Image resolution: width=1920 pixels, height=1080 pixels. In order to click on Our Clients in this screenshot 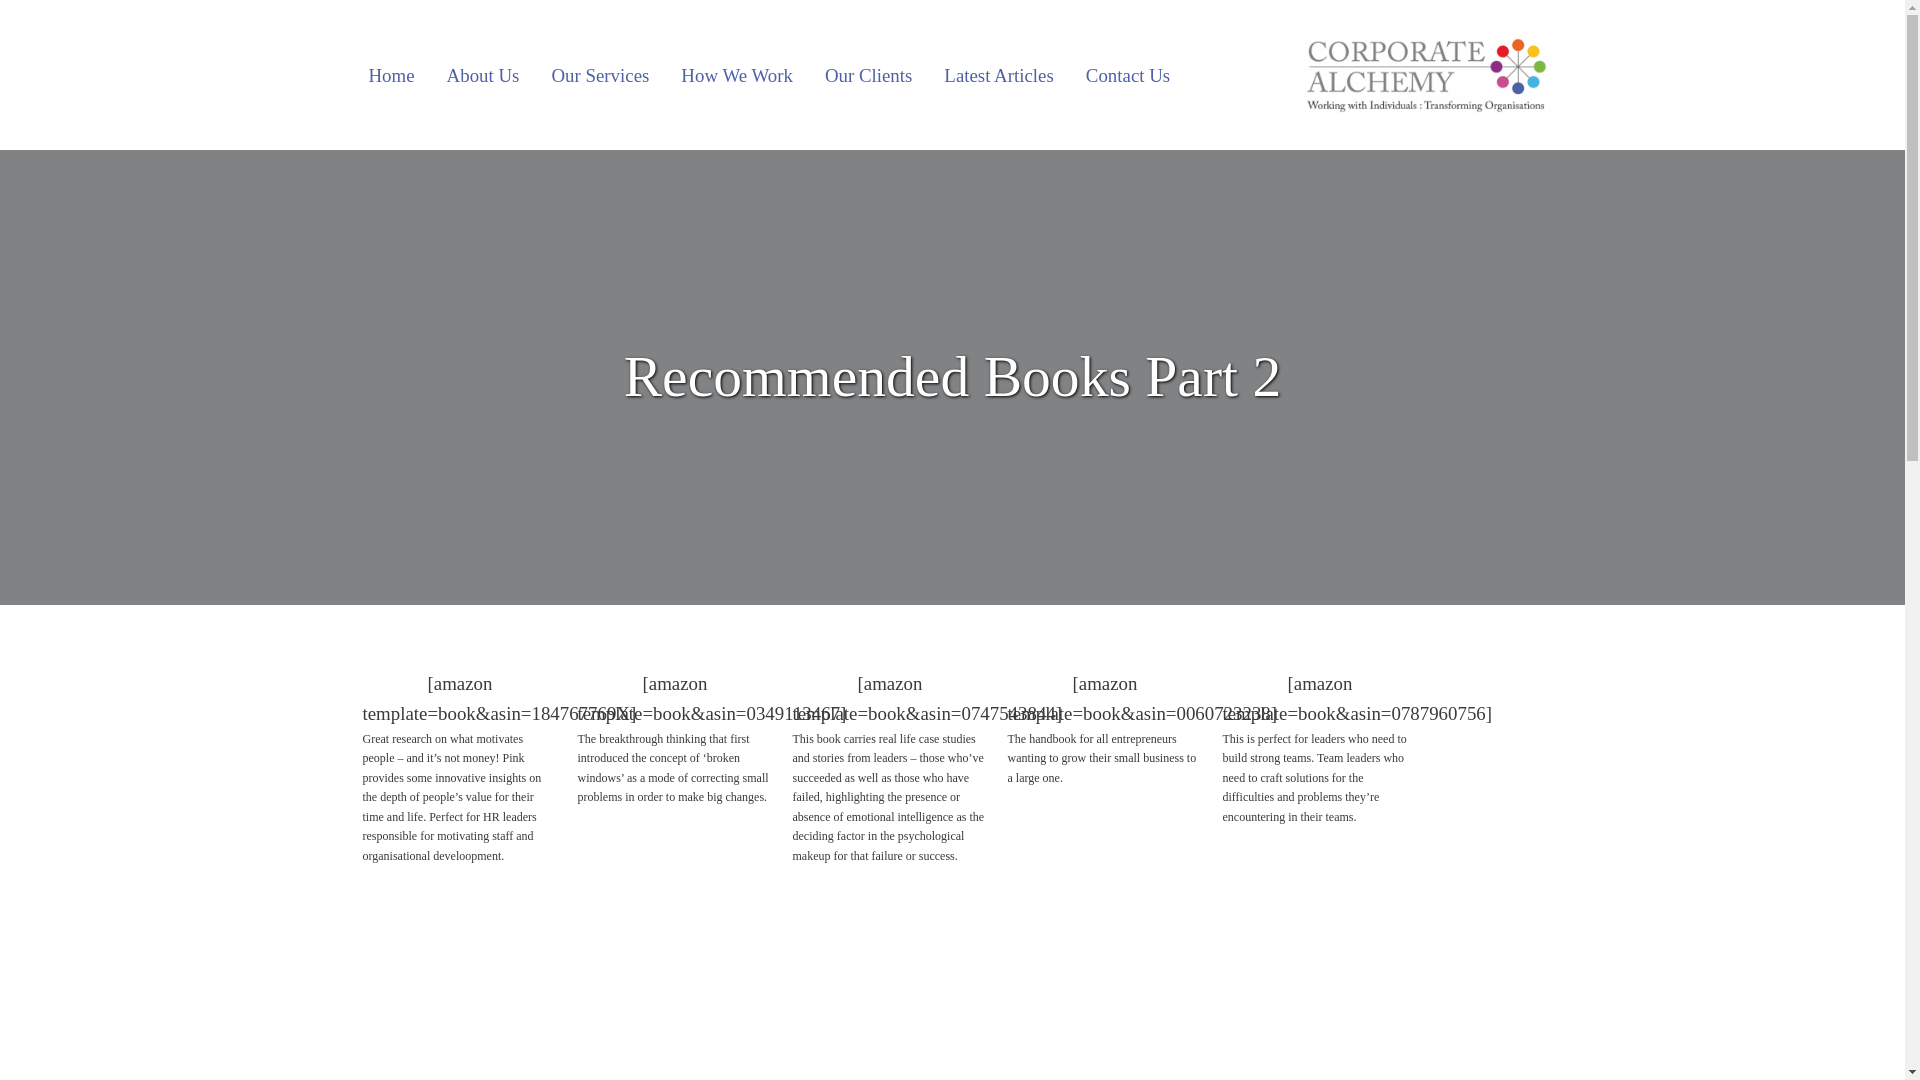, I will do `click(868, 74)`.